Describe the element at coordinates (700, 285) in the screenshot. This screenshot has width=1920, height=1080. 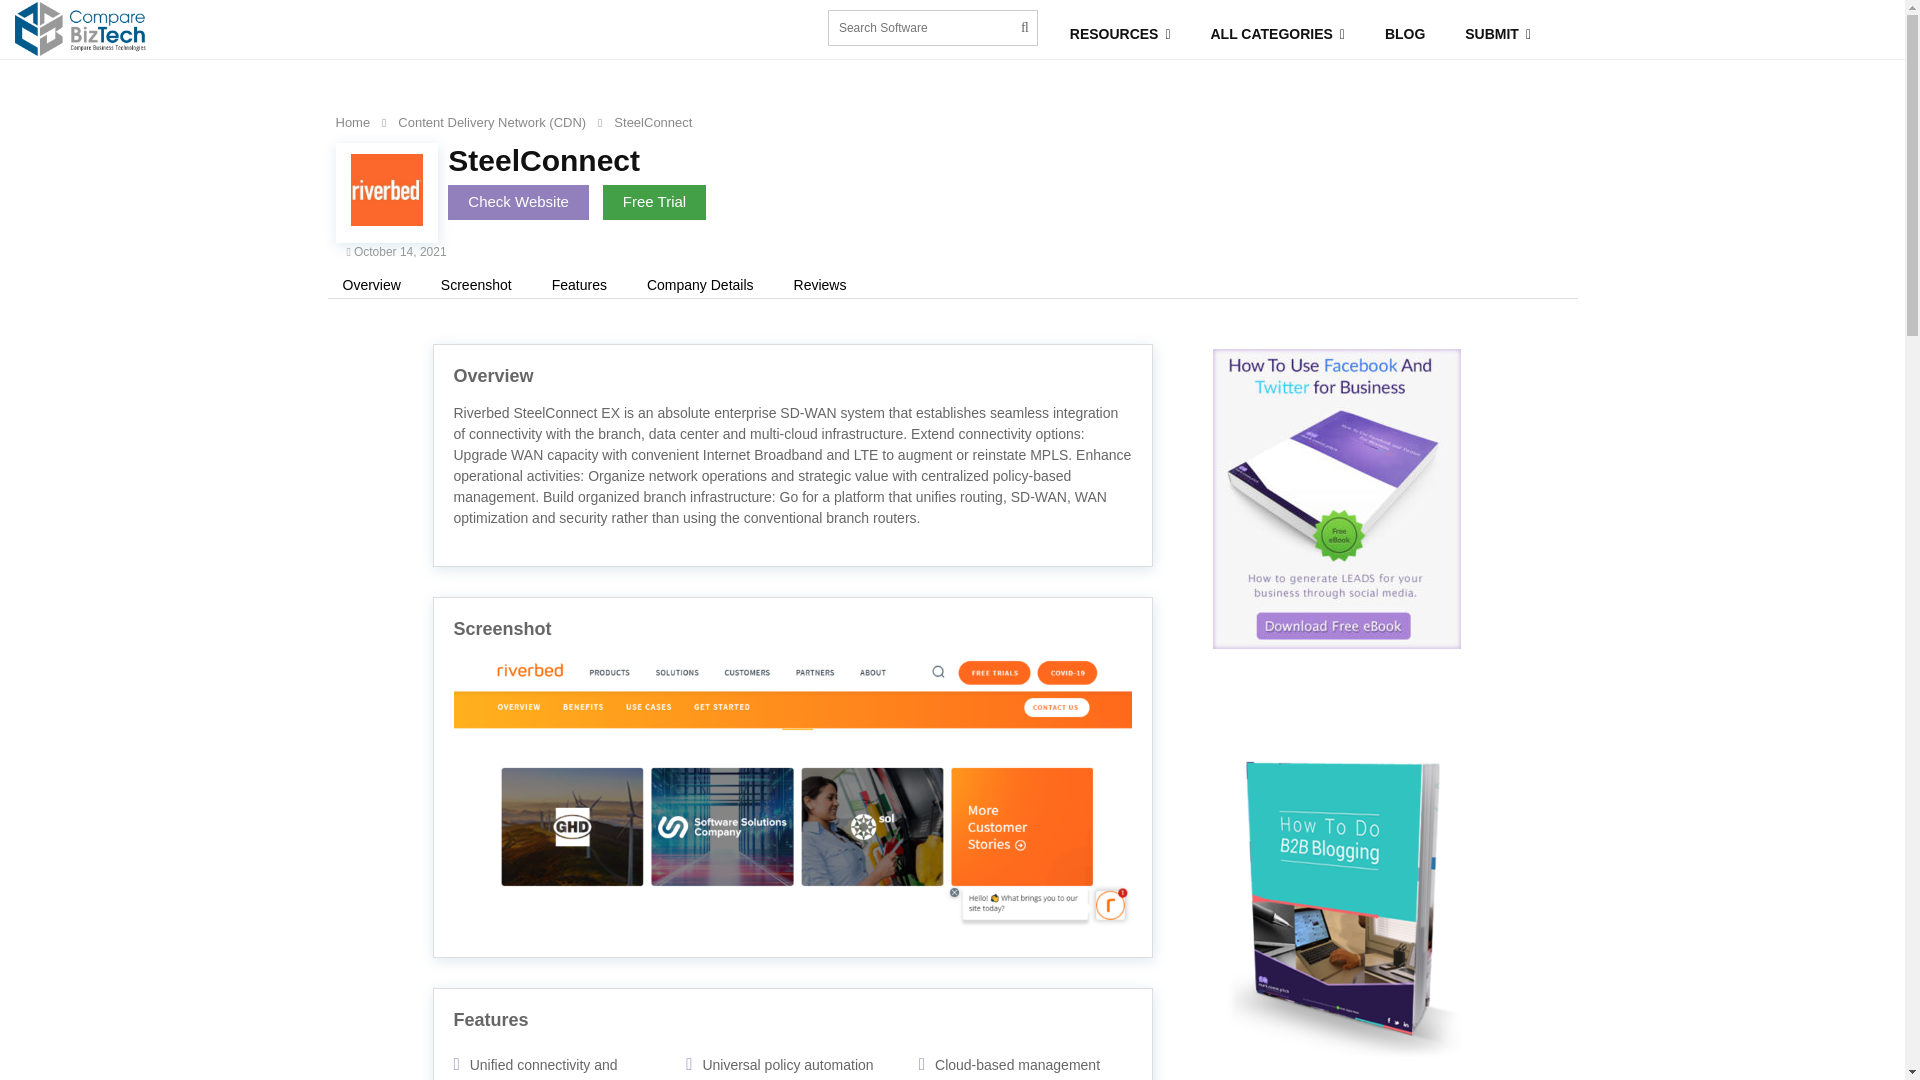
I see `Company Details` at that location.